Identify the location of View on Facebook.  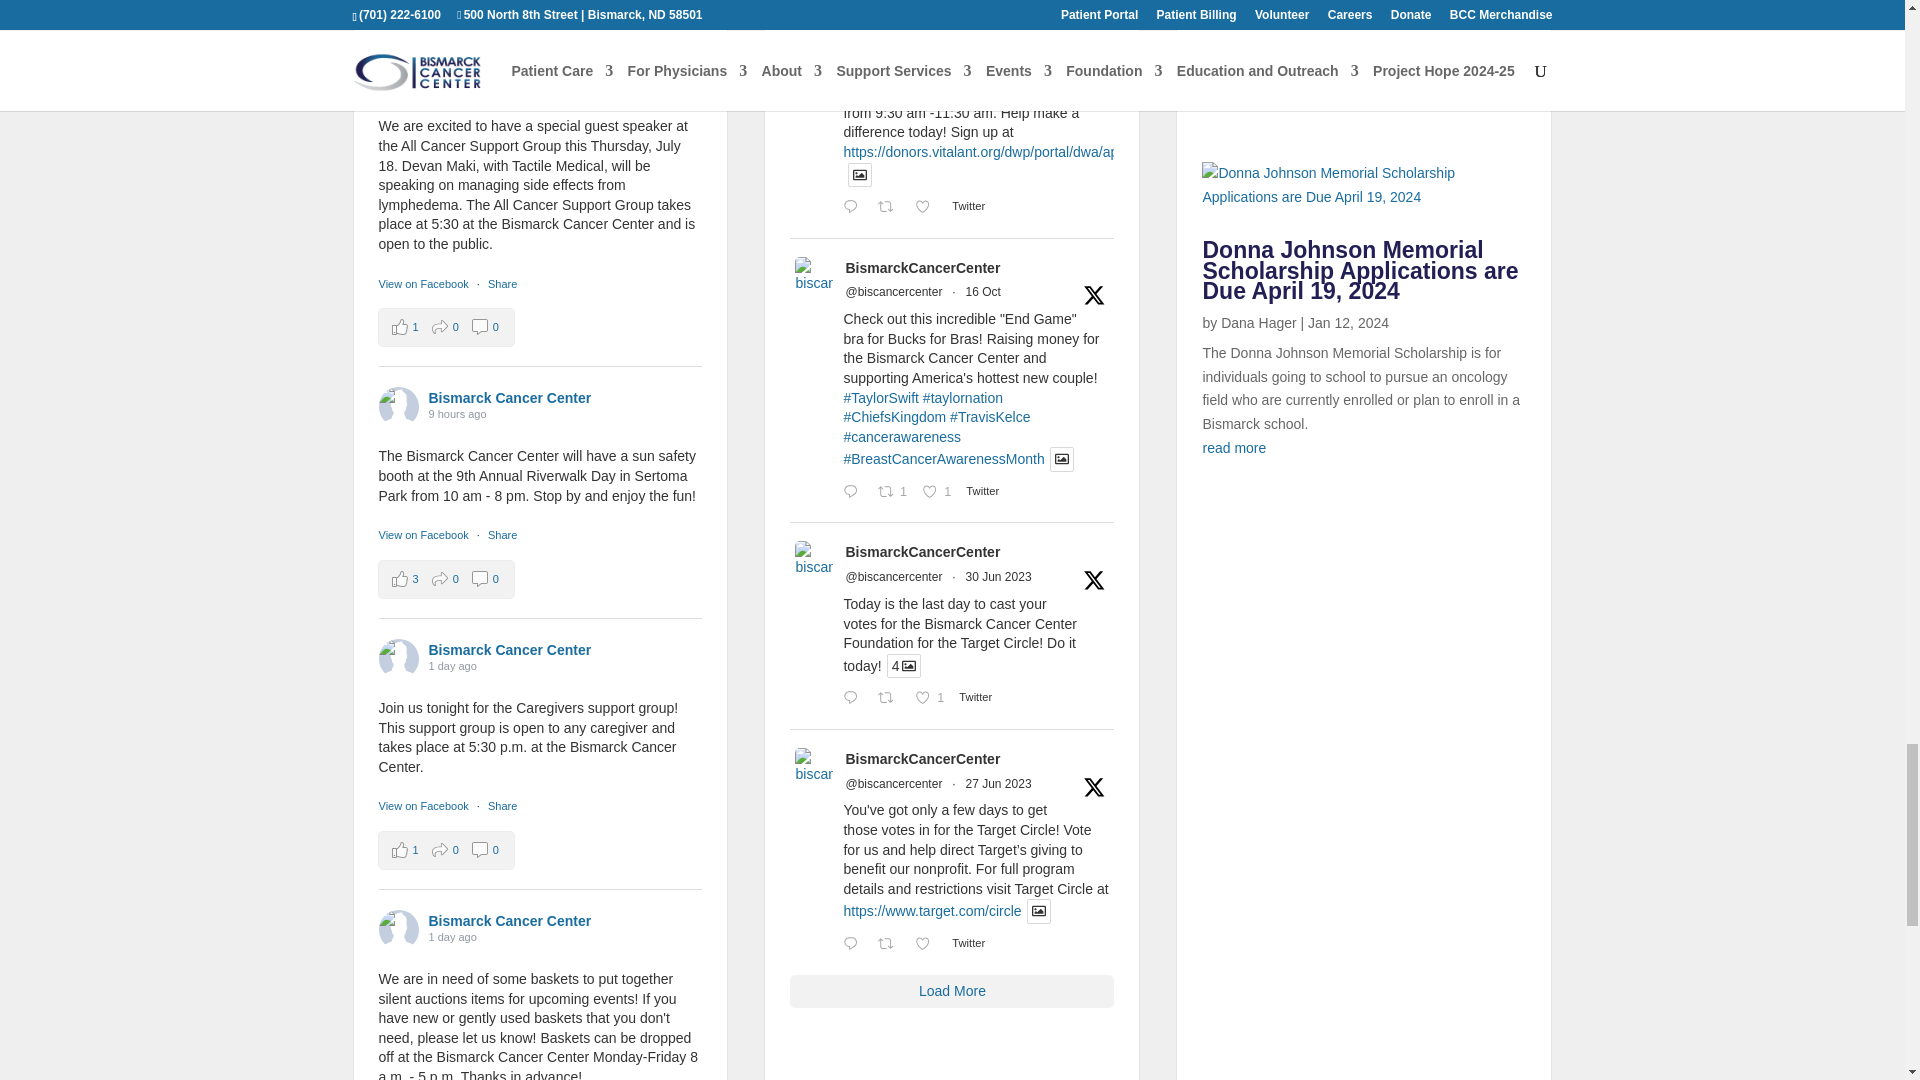
(424, 806).